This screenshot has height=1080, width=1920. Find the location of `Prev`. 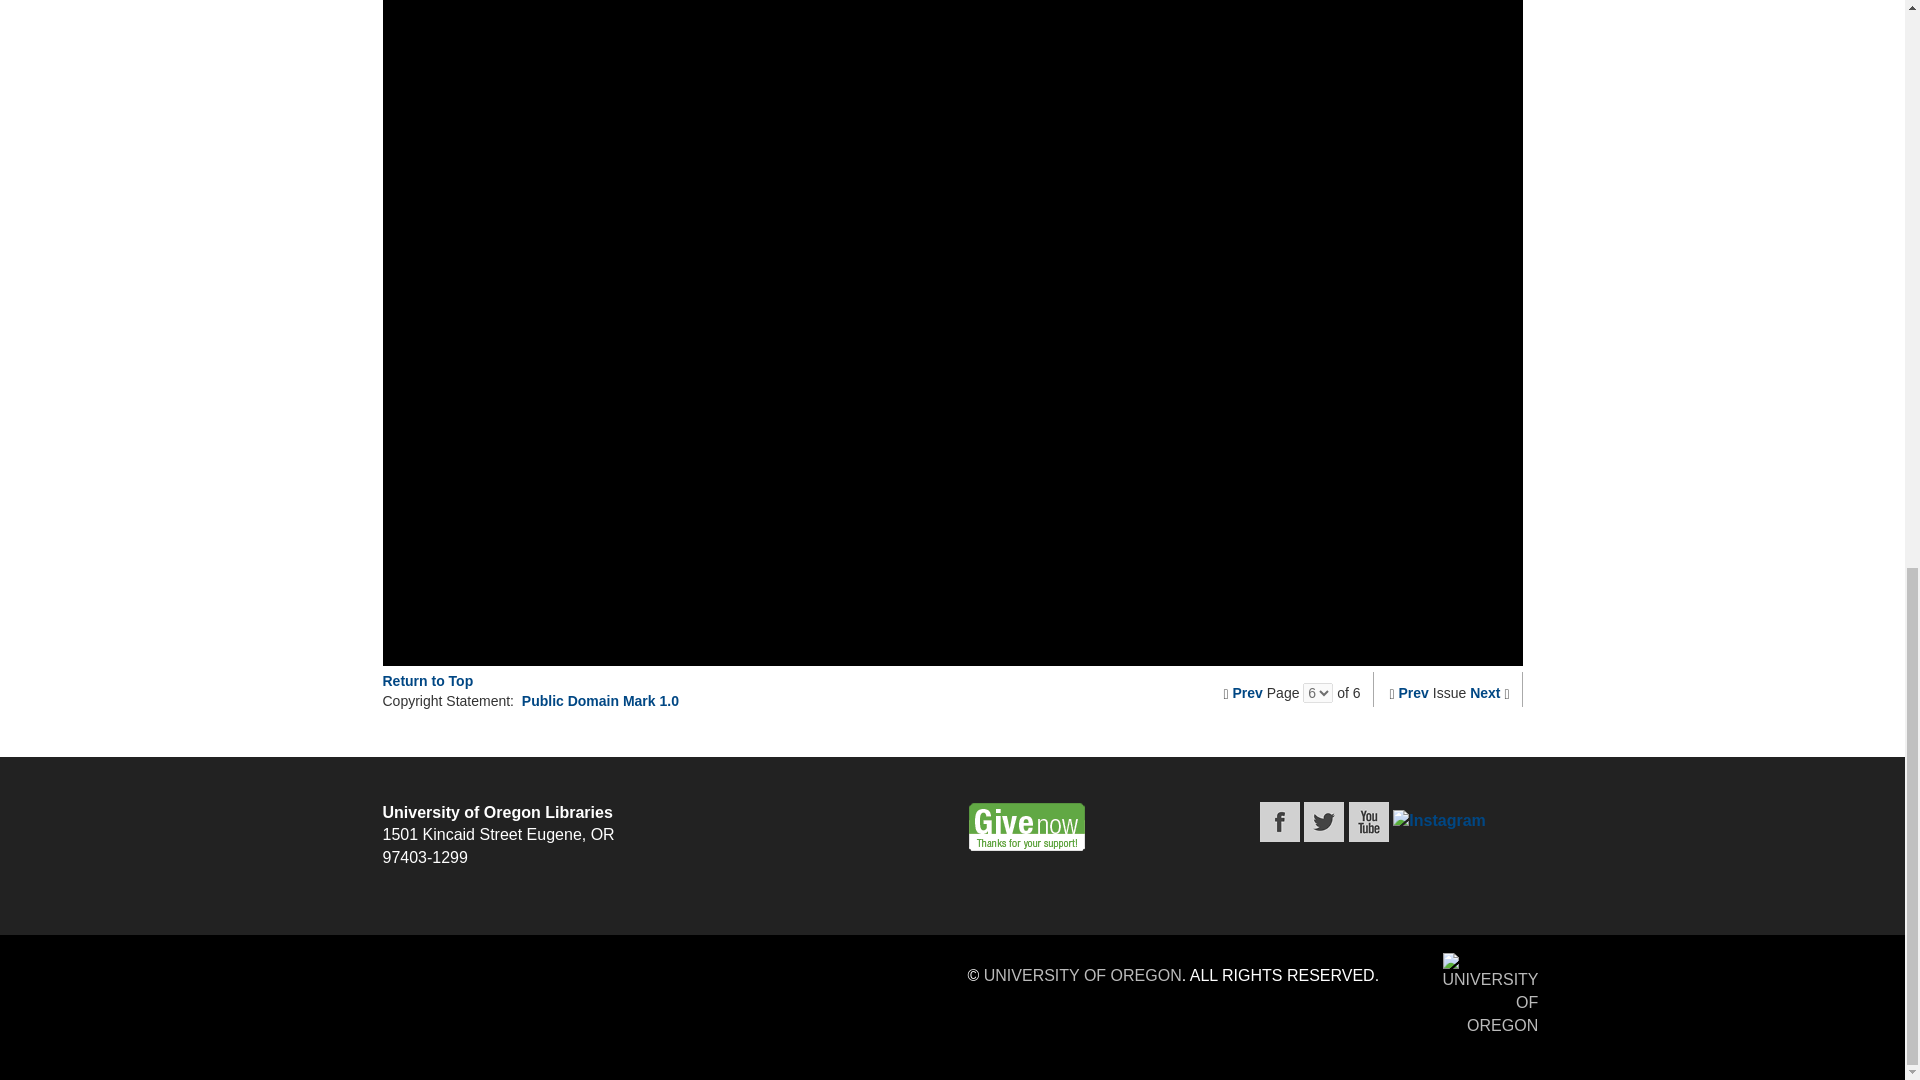

Prev is located at coordinates (1248, 692).